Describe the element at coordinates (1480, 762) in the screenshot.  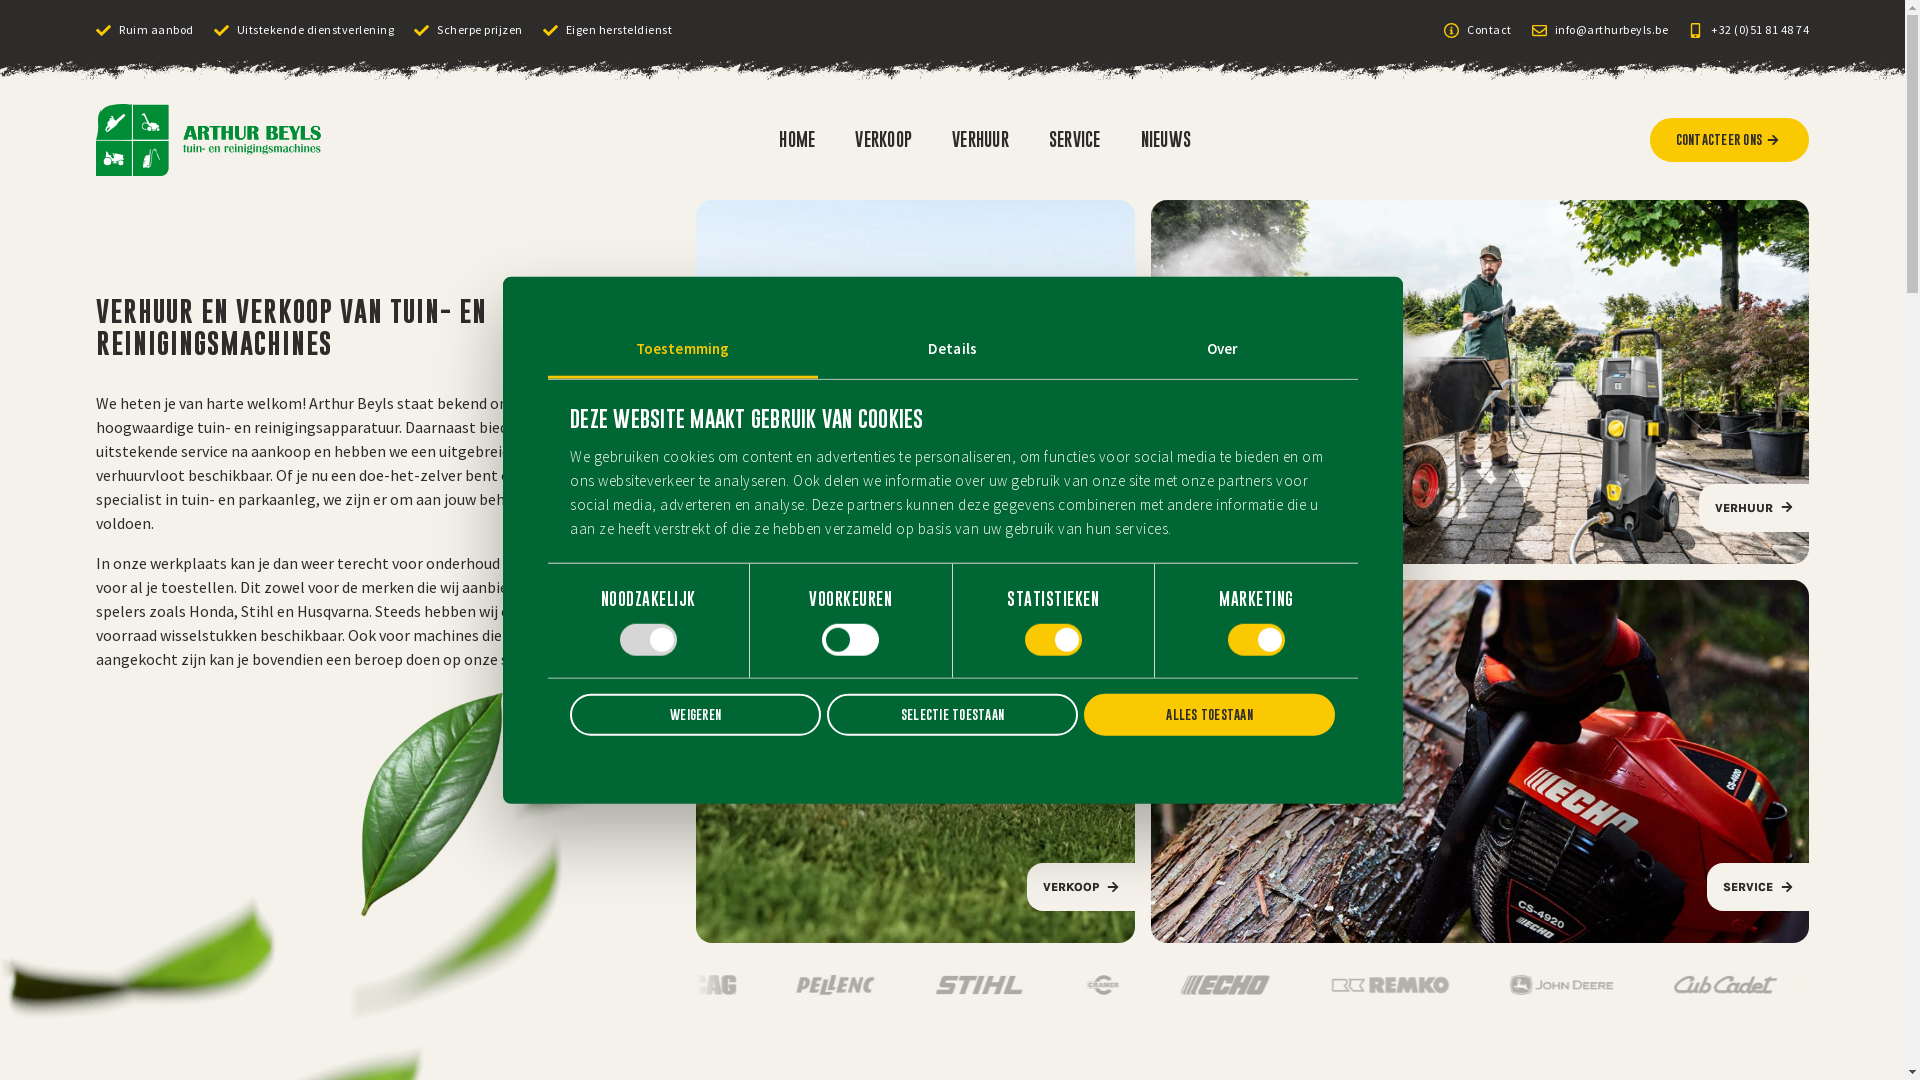
I see `SERVICE` at that location.